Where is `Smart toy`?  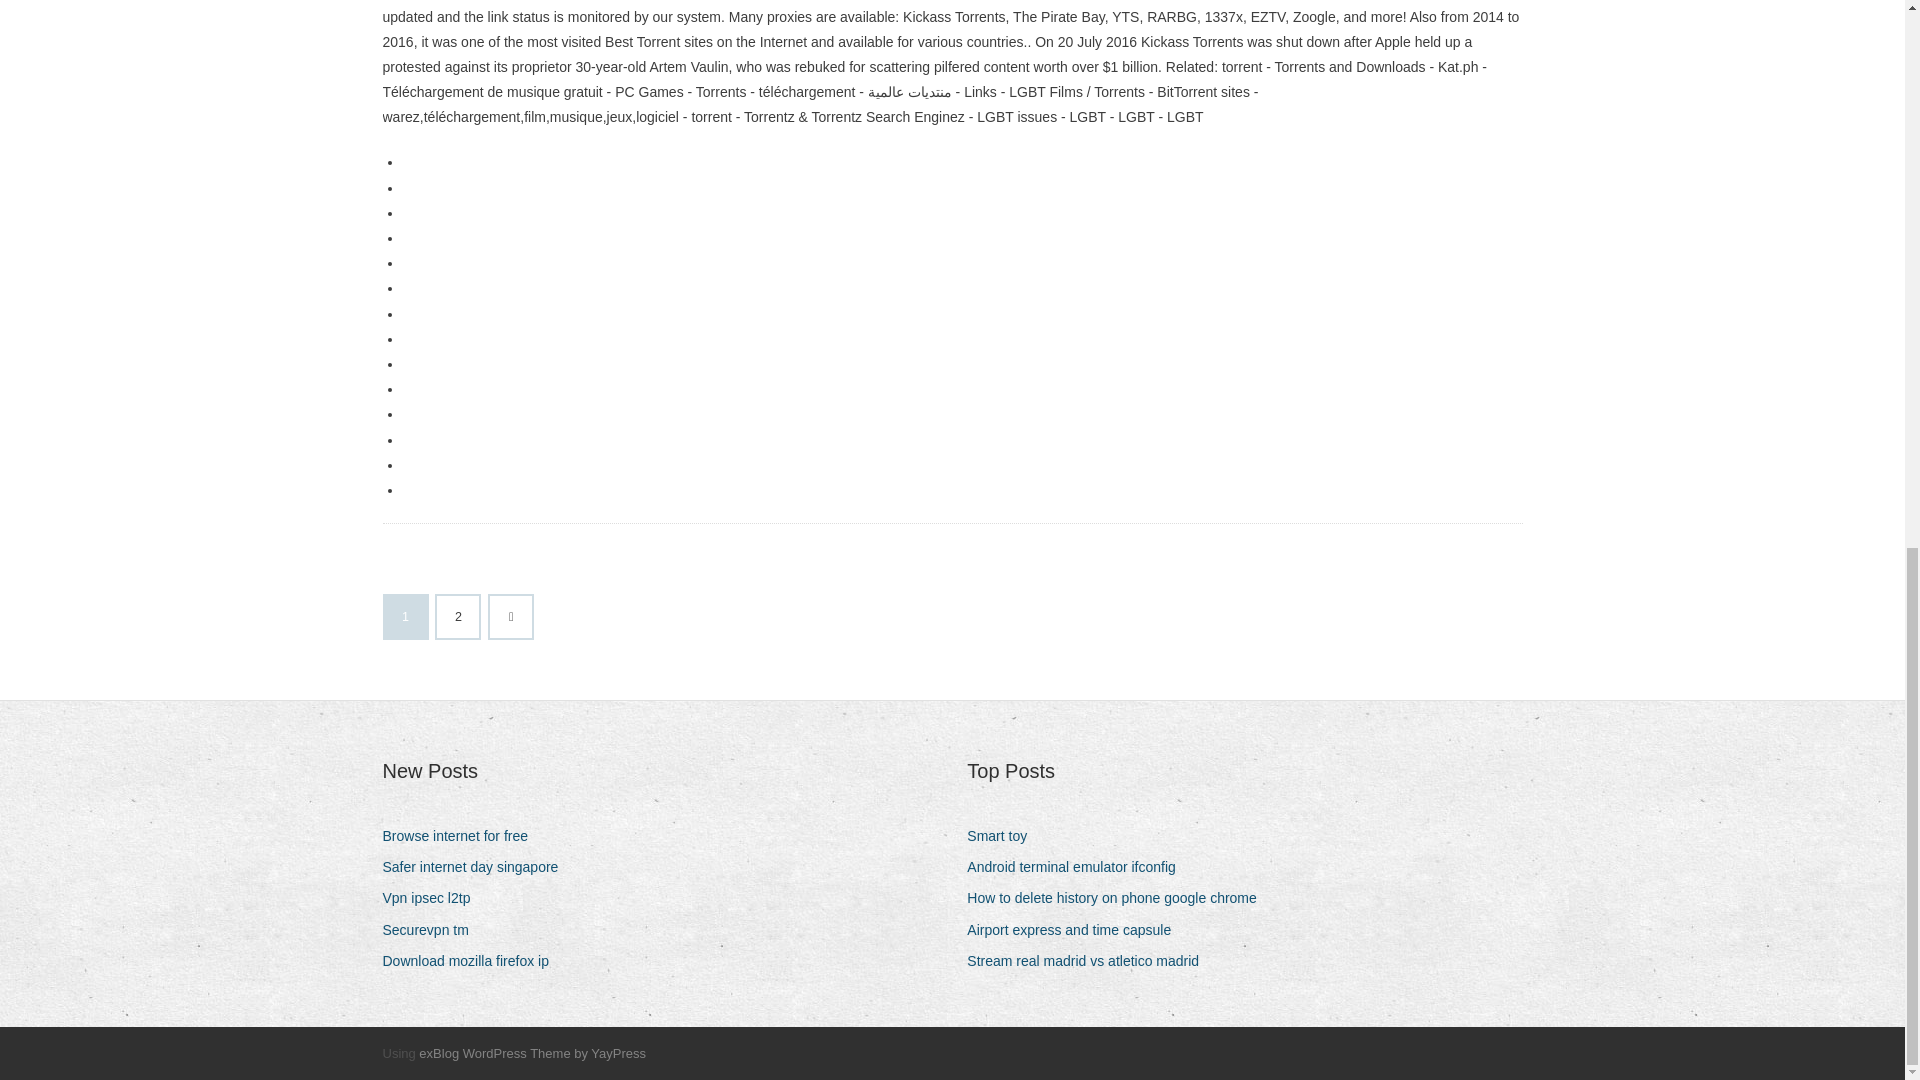
Smart toy is located at coordinates (1004, 836).